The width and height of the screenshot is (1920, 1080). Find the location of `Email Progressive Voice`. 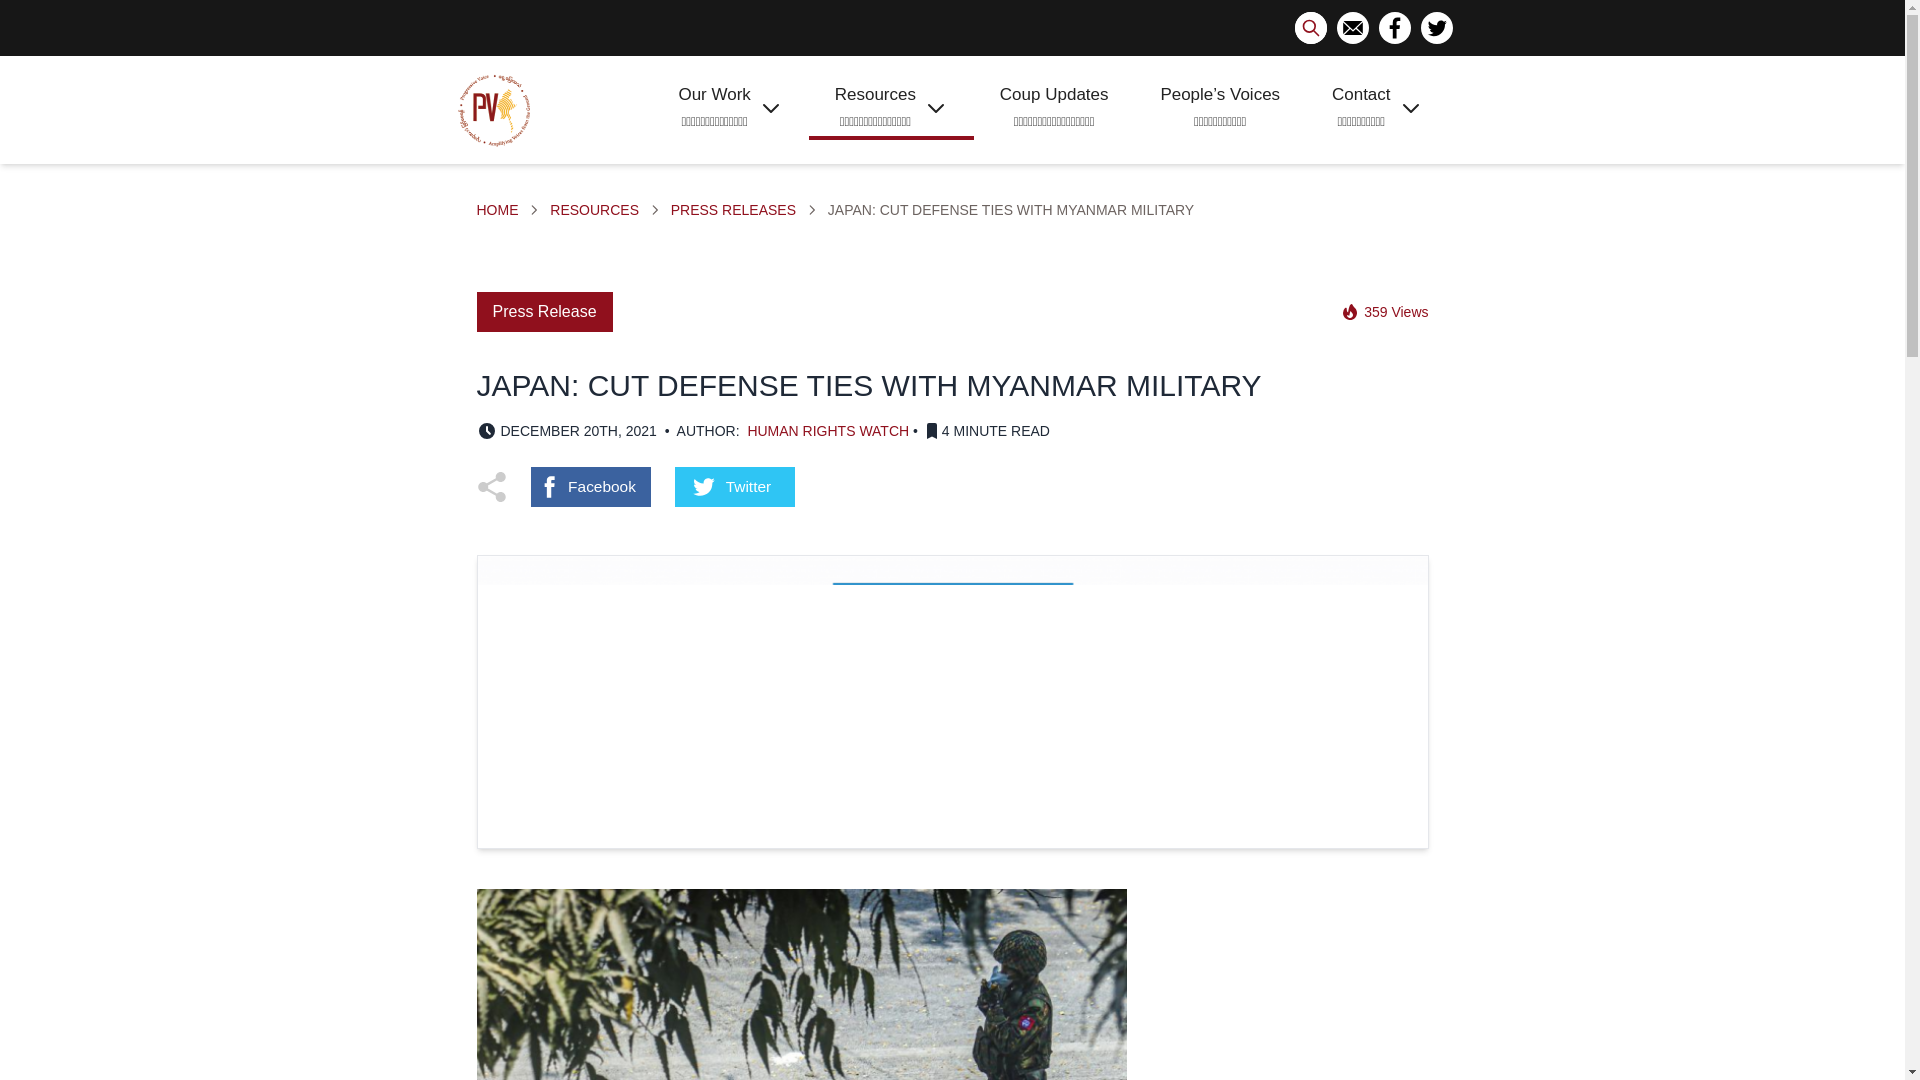

Email Progressive Voice is located at coordinates (1352, 28).